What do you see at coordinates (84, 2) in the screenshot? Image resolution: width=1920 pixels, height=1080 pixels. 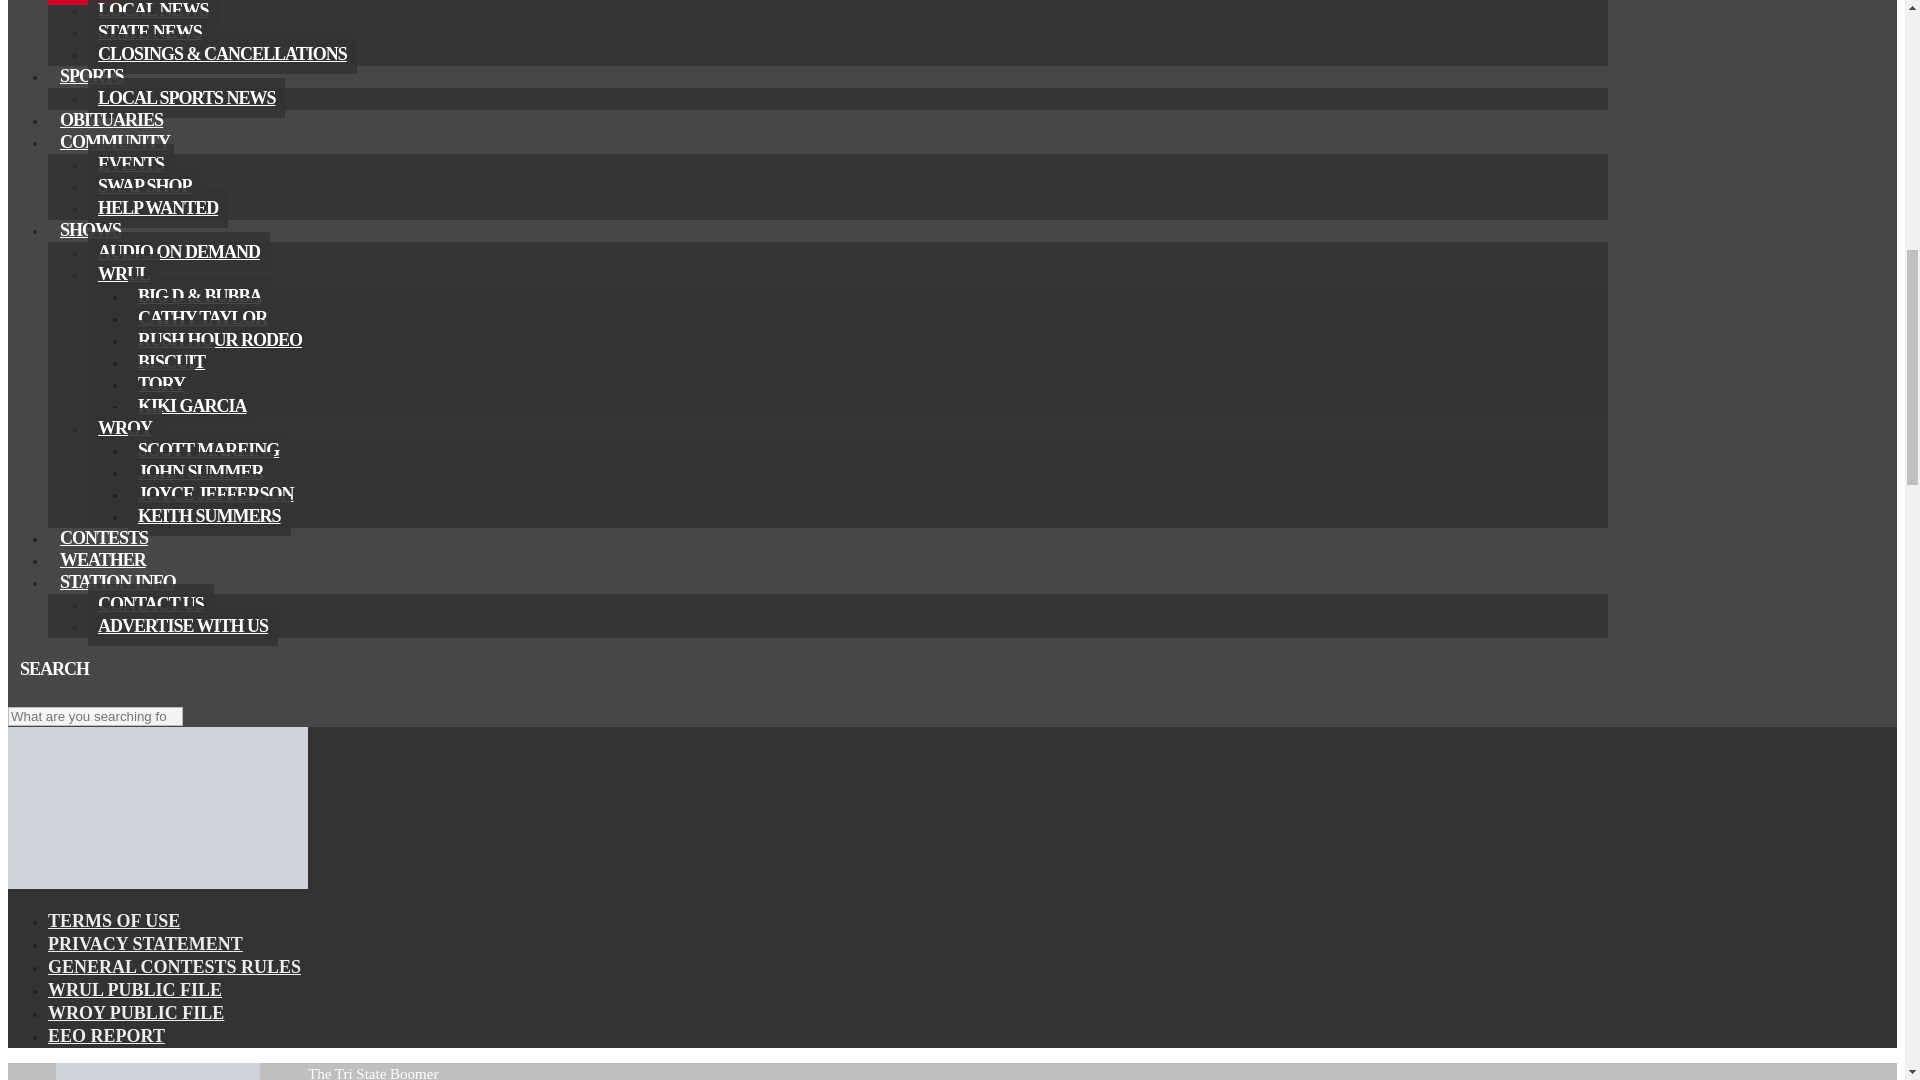 I see `NEWS` at bounding box center [84, 2].